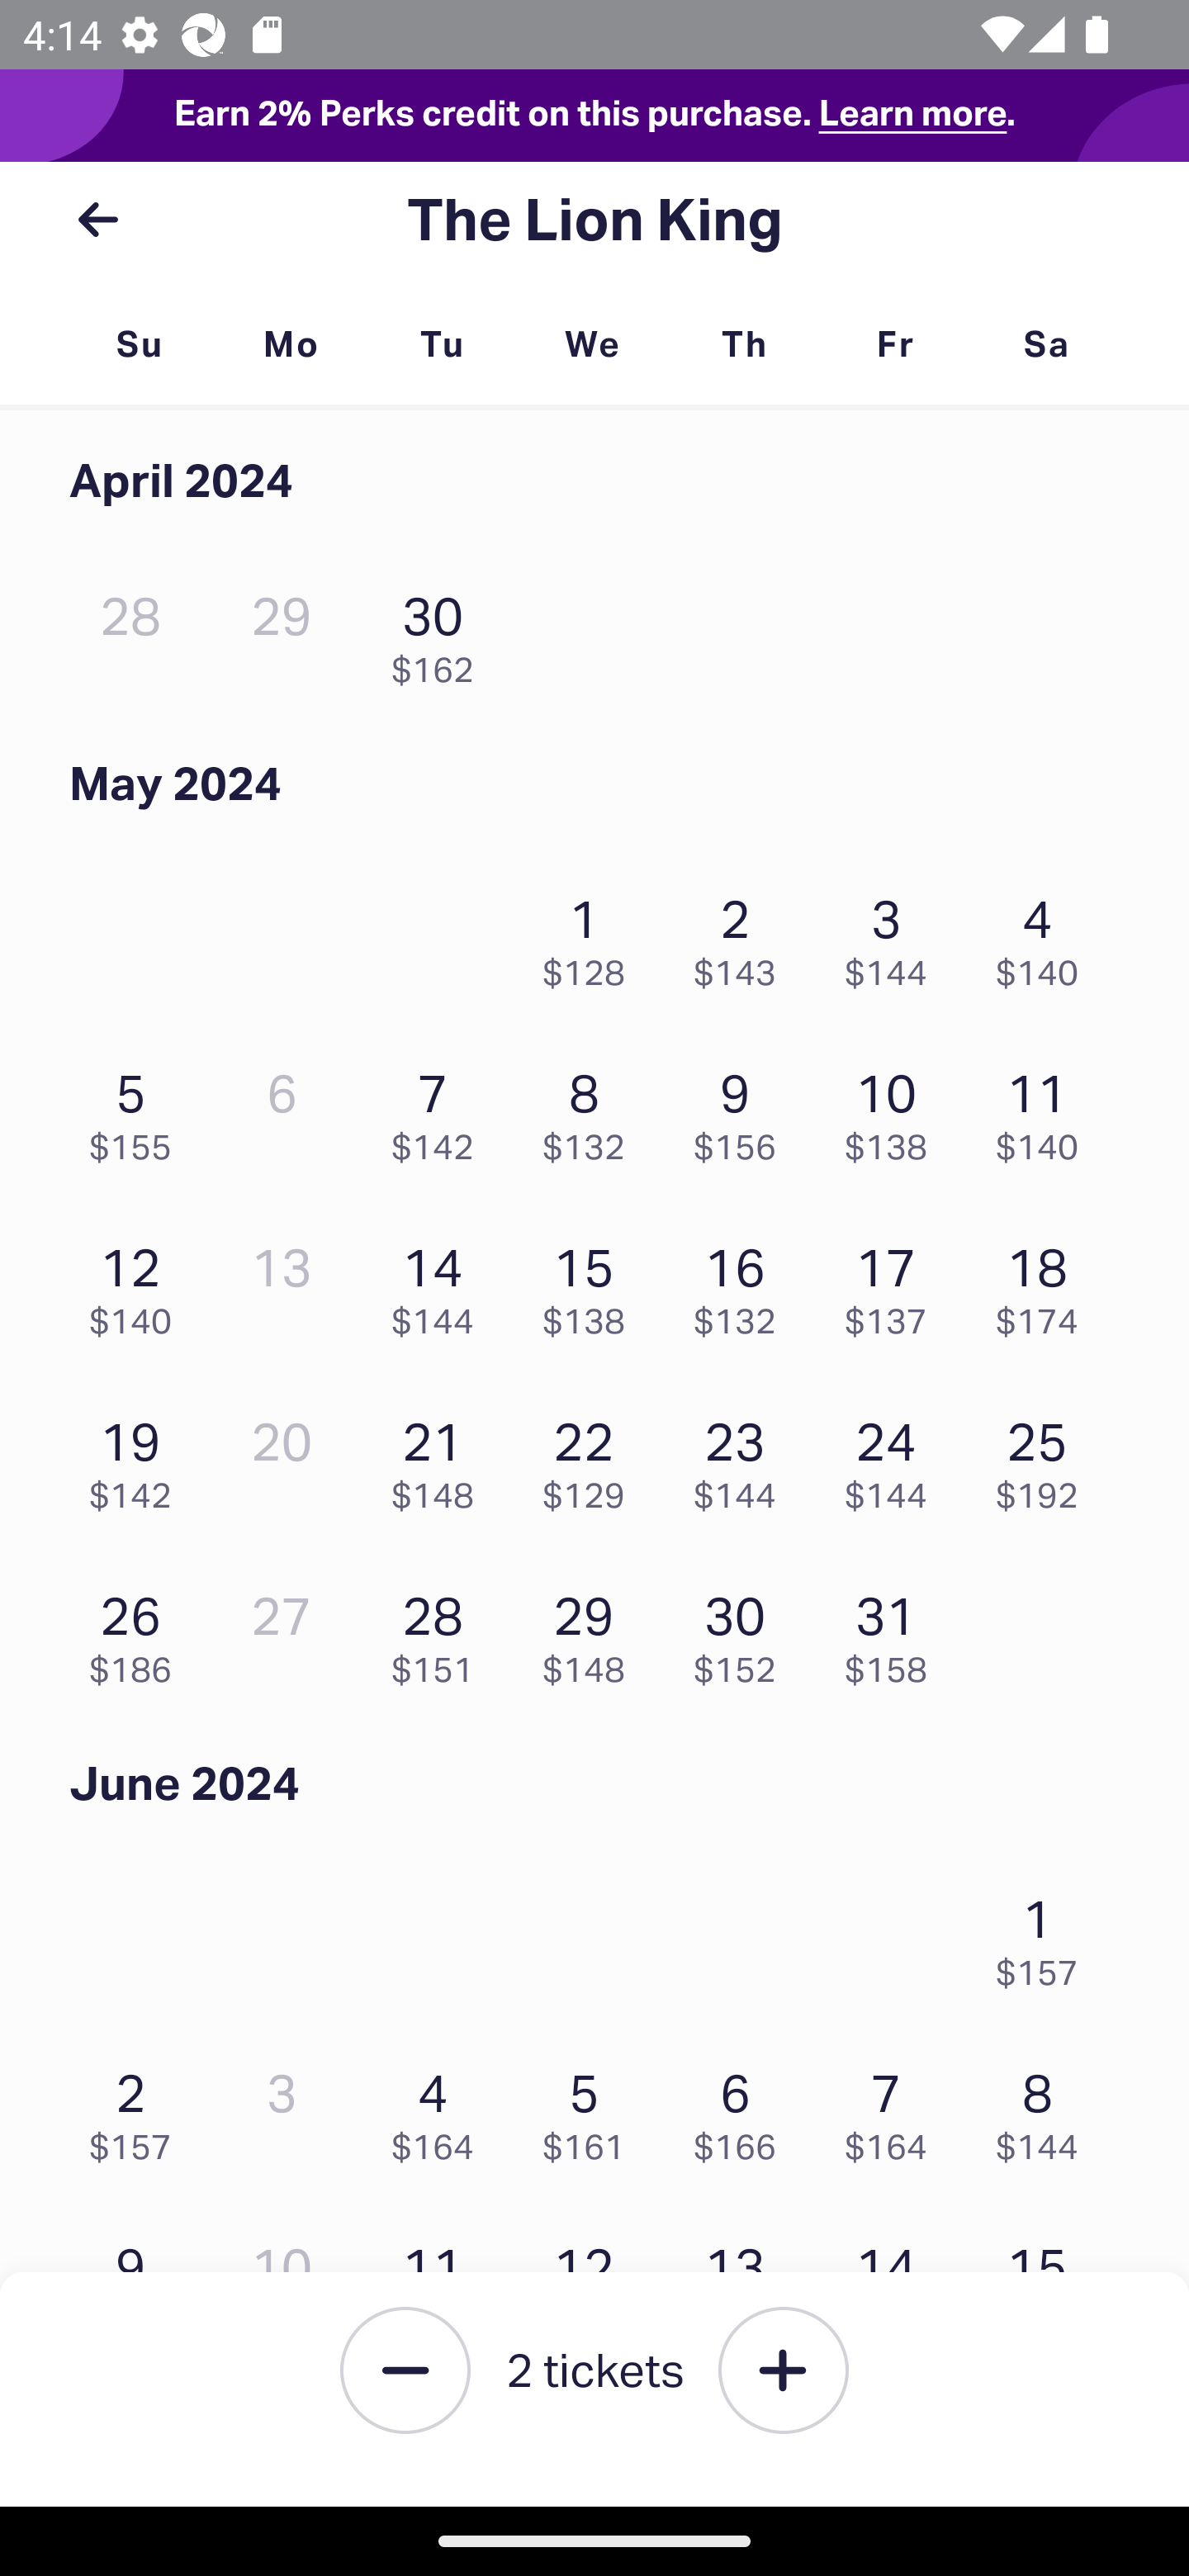 The height and width of the screenshot is (2576, 1189). Describe the element at coordinates (593, 2109) in the screenshot. I see `5 $161` at that location.